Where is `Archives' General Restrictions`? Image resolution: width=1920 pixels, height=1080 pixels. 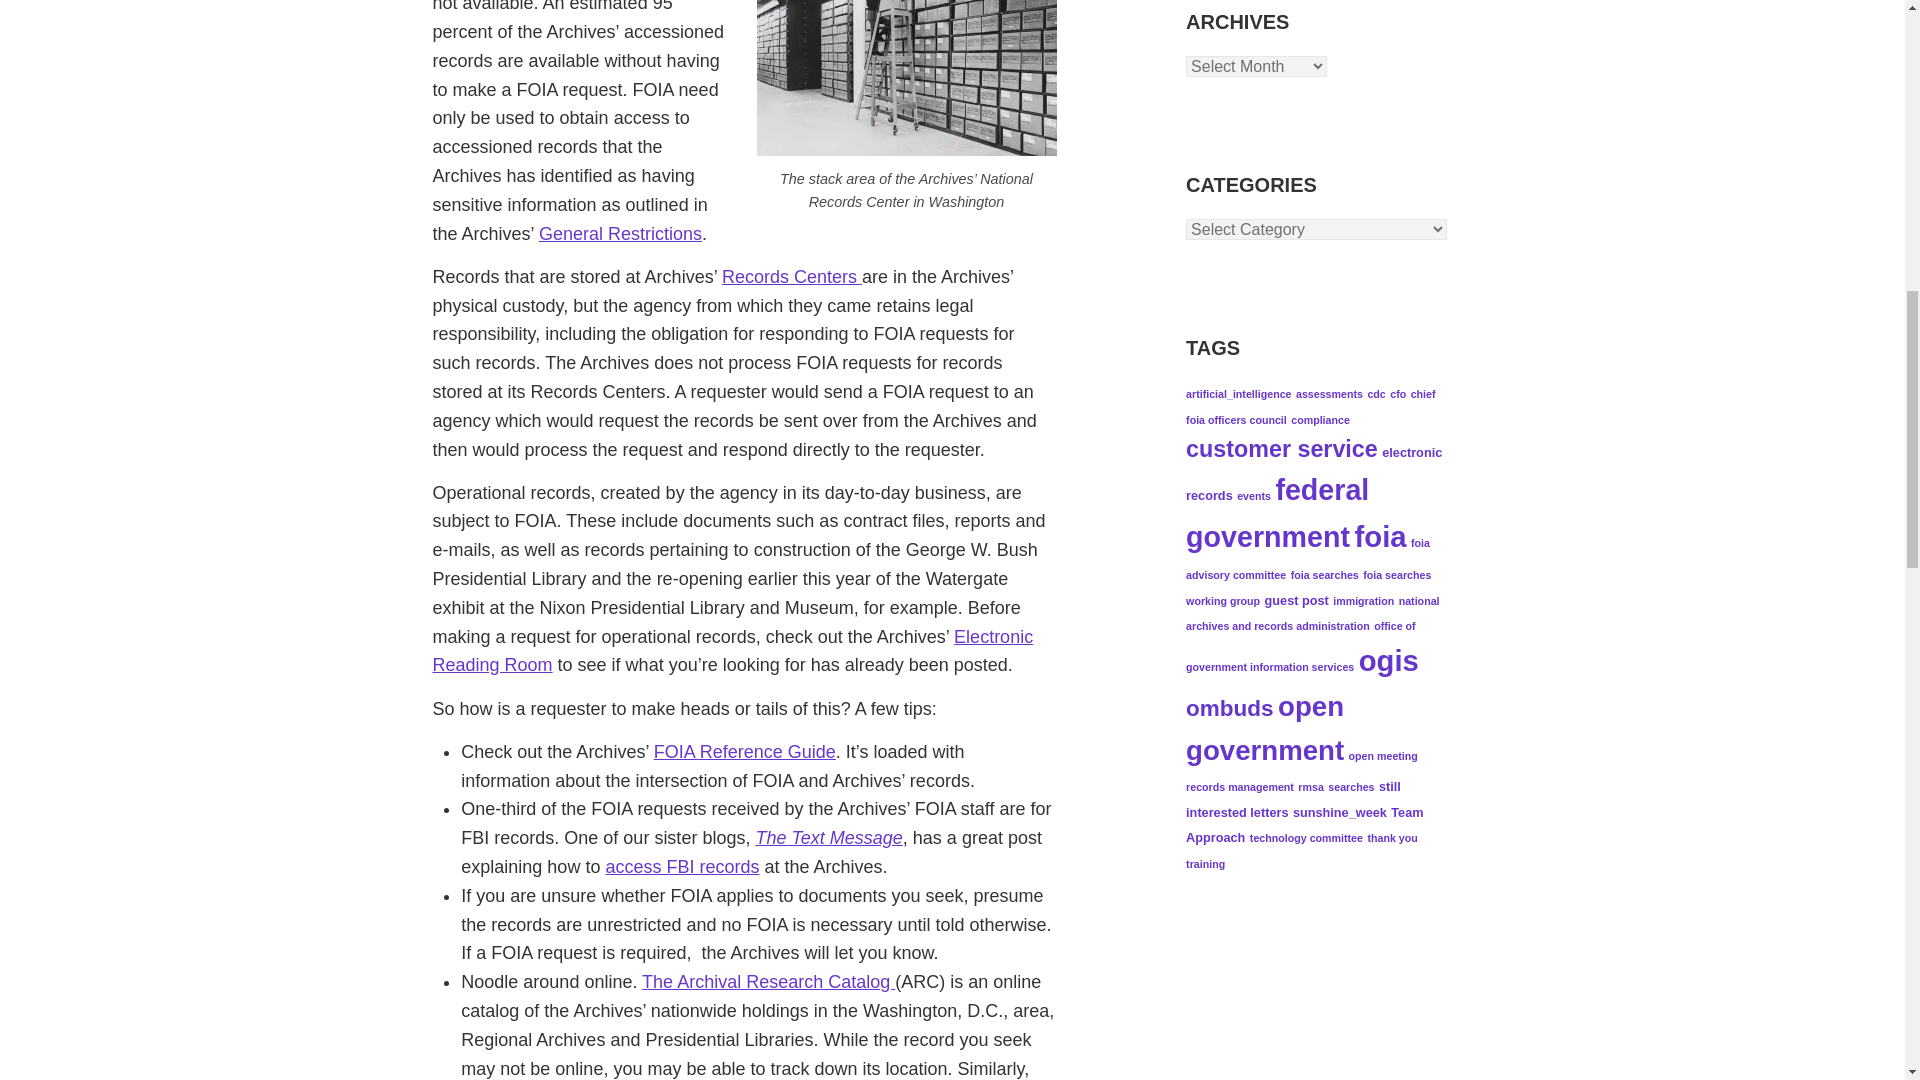
Archives' General Restrictions is located at coordinates (620, 234).